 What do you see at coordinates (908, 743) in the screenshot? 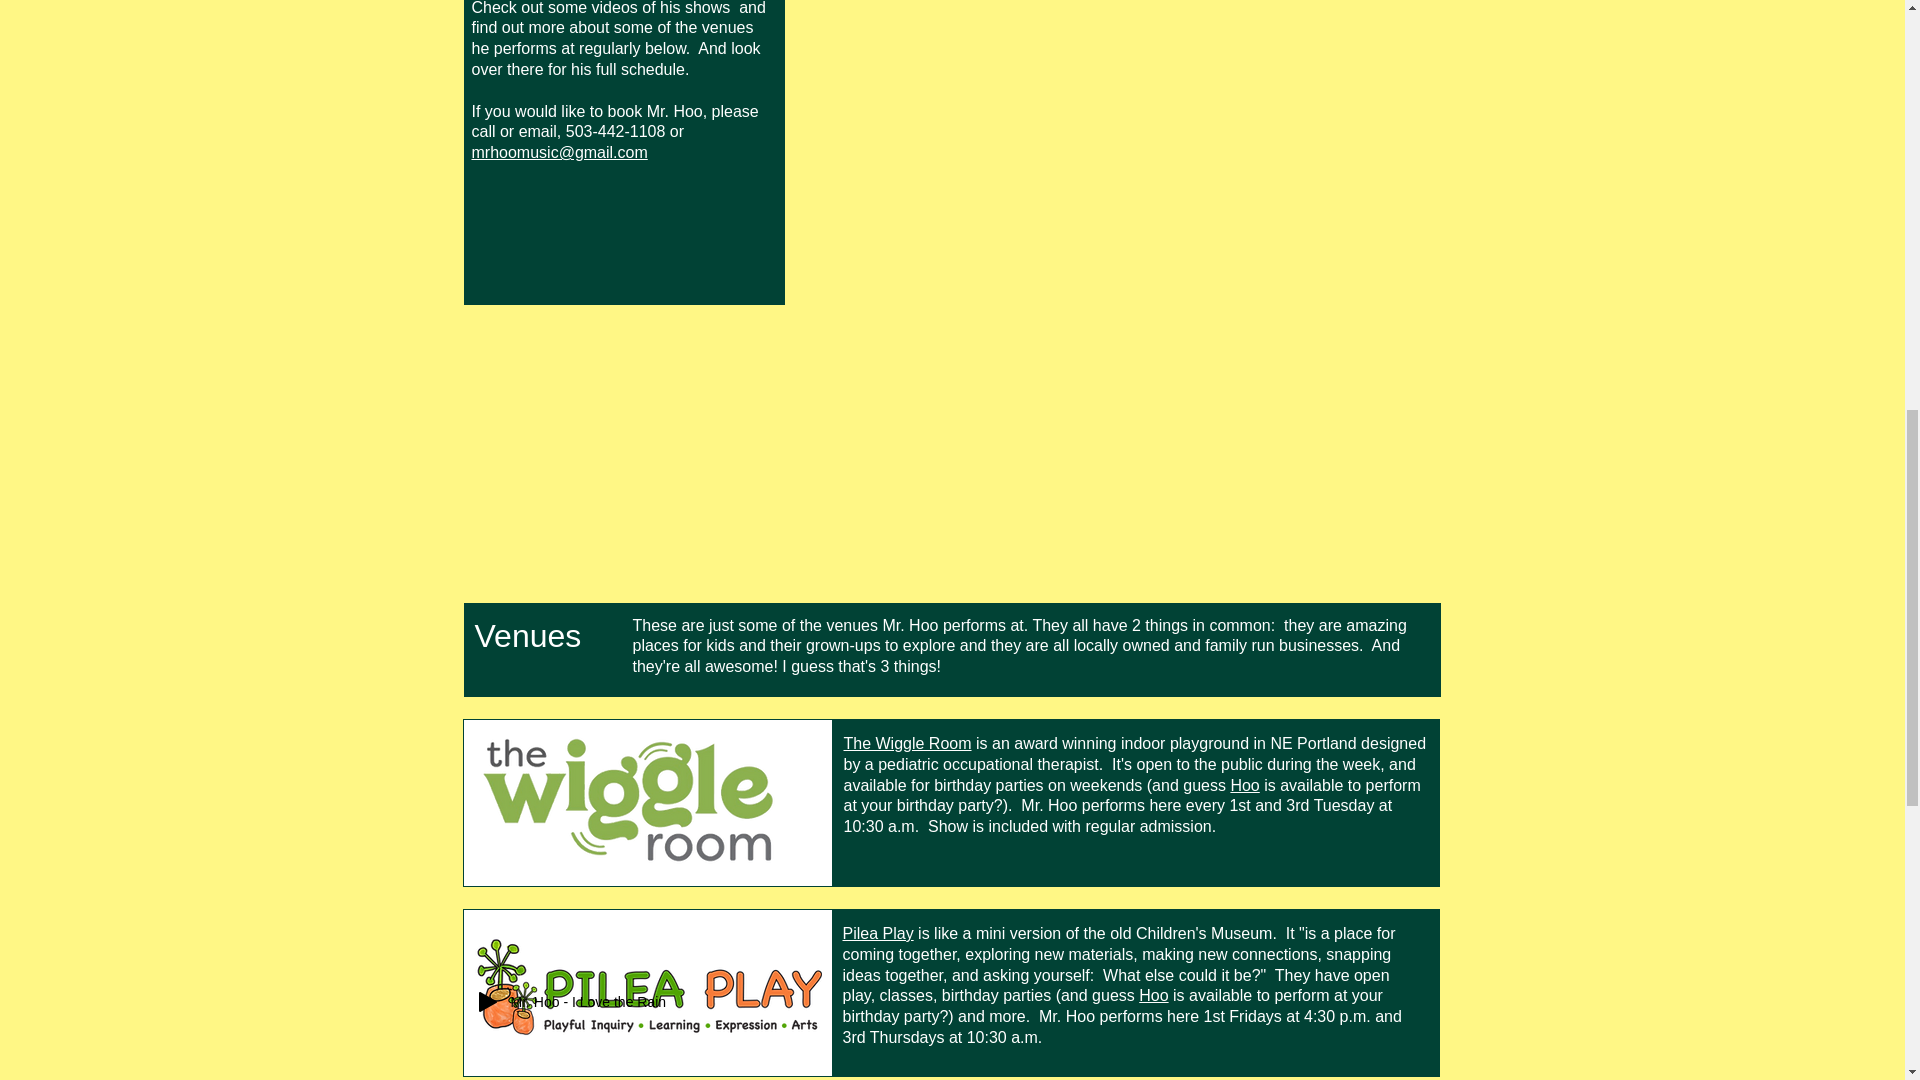
I see `The Wiggle Room` at bounding box center [908, 743].